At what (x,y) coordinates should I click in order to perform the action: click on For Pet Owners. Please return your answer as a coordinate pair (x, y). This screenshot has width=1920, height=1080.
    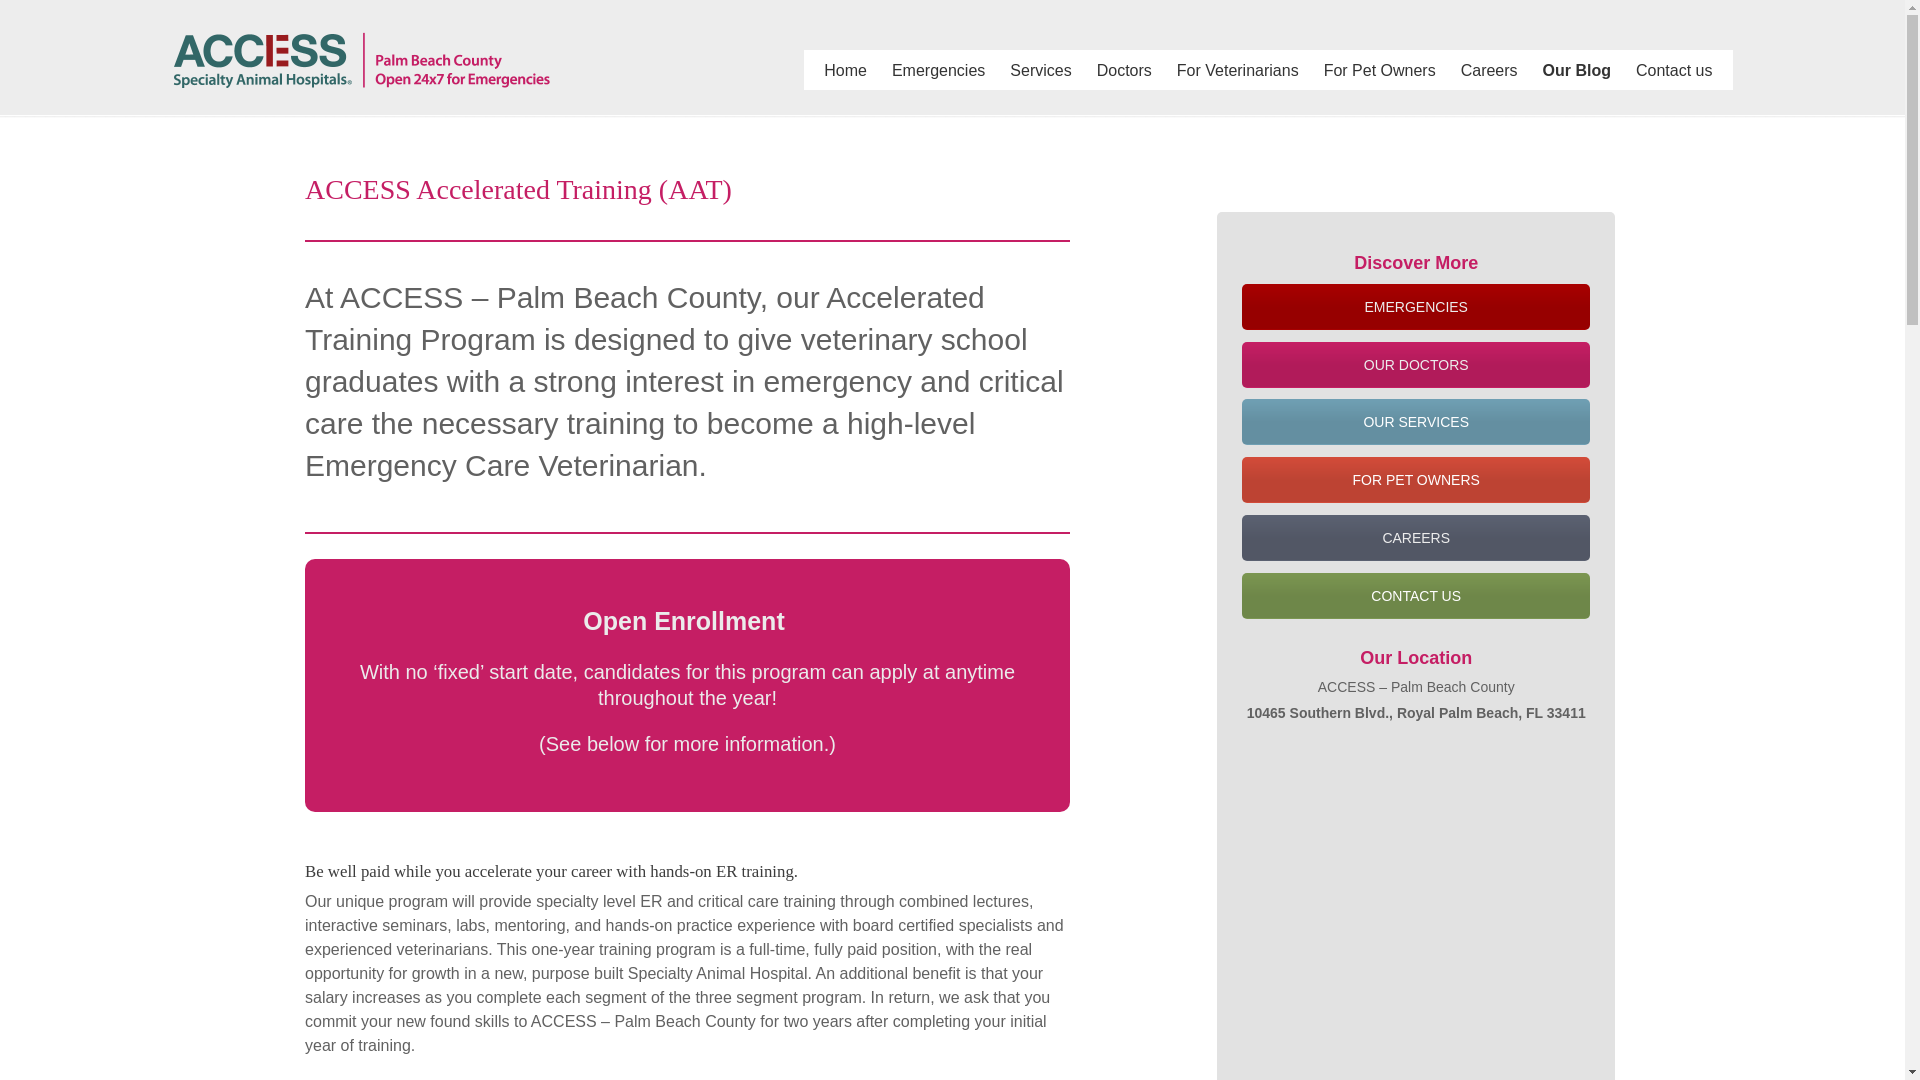
    Looking at the image, I should click on (1379, 70).